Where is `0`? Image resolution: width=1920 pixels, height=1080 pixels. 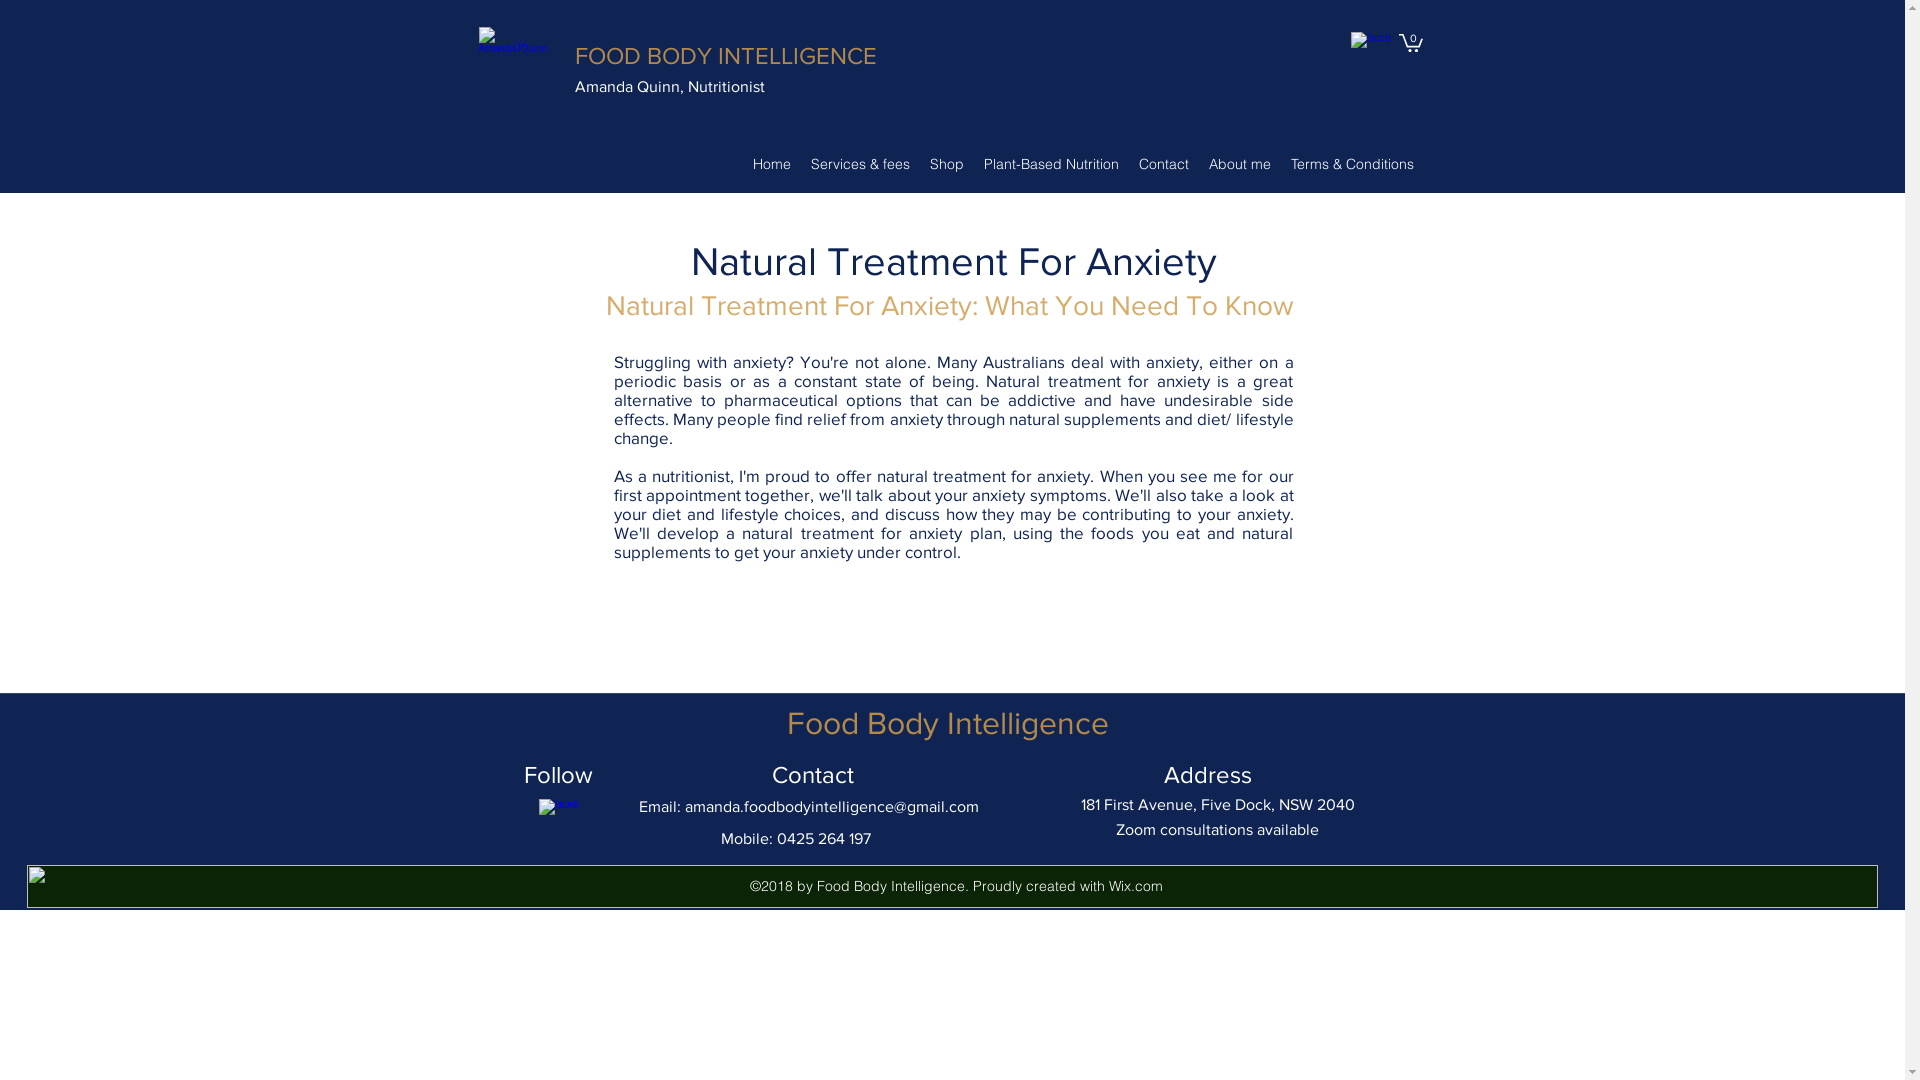 0 is located at coordinates (1410, 42).